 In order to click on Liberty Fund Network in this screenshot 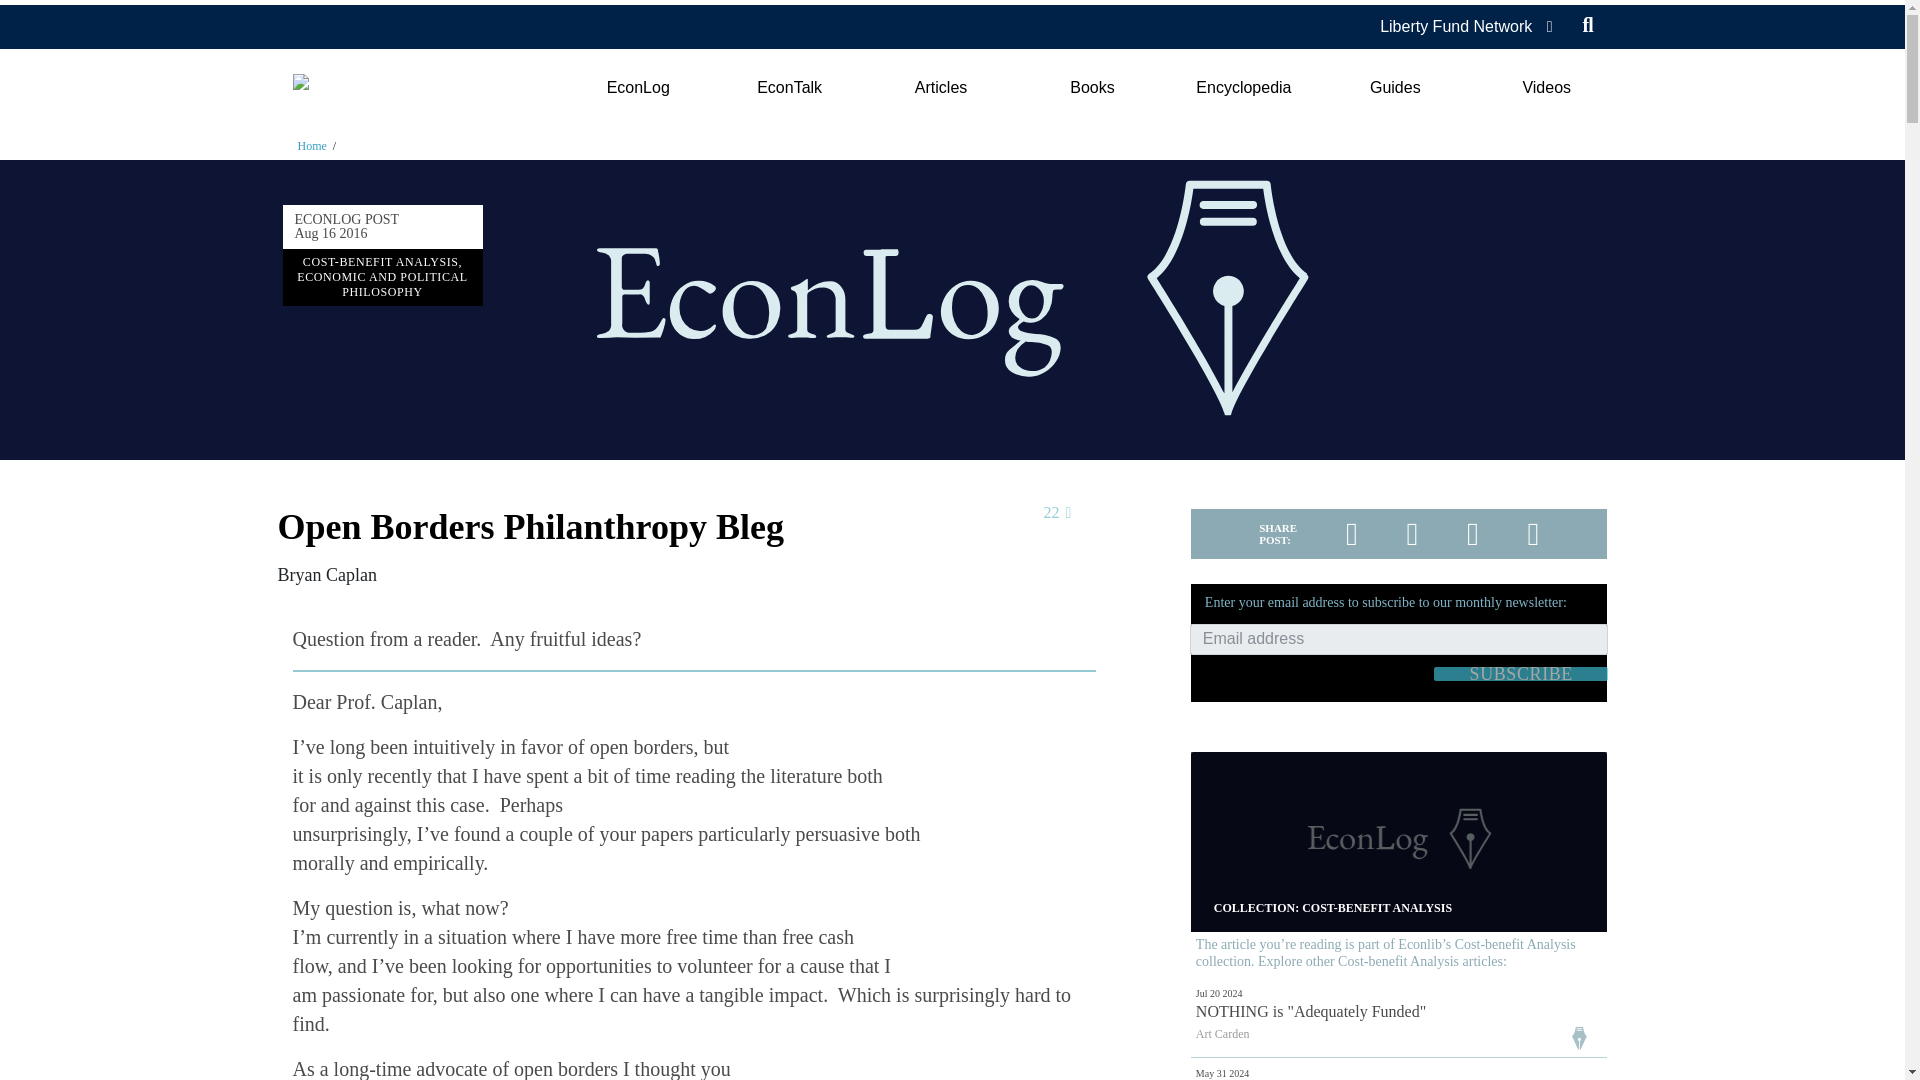, I will do `click(1456, 26)`.